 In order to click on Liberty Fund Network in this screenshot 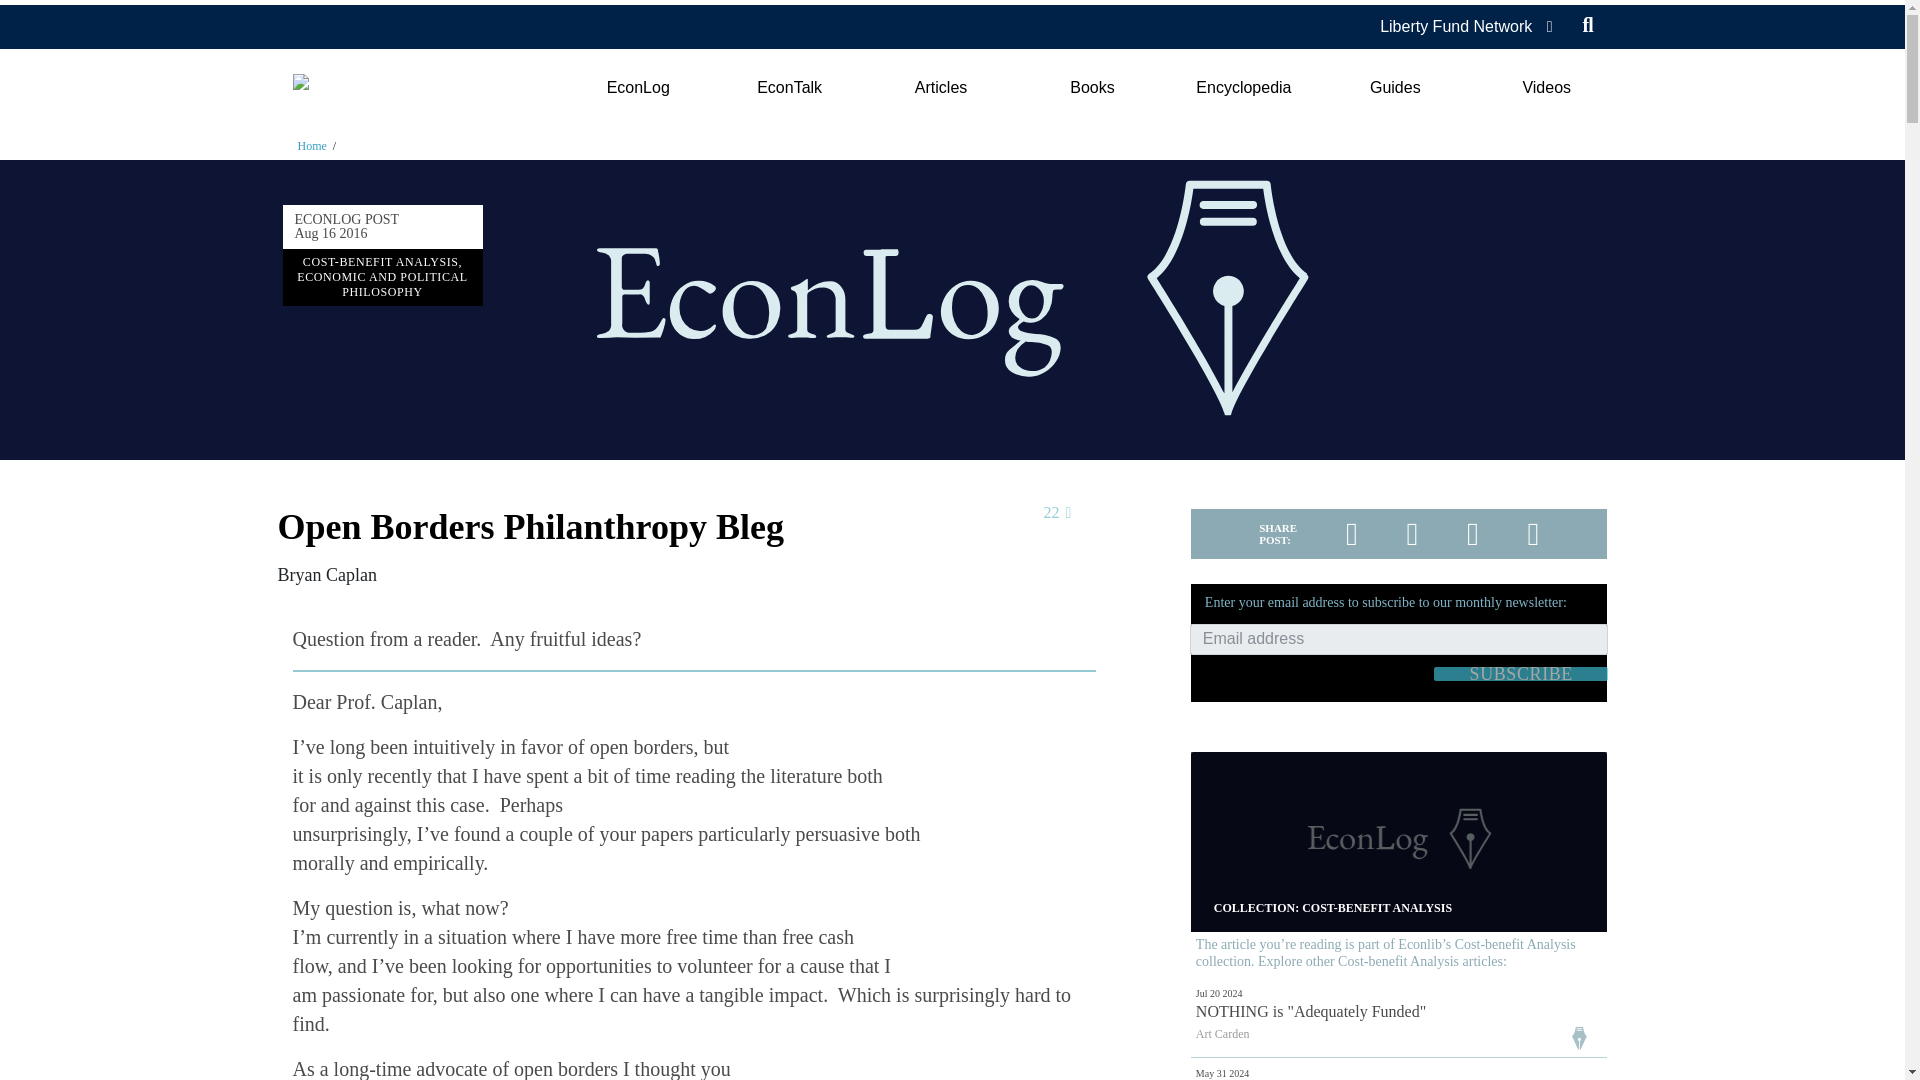, I will do `click(1456, 26)`.